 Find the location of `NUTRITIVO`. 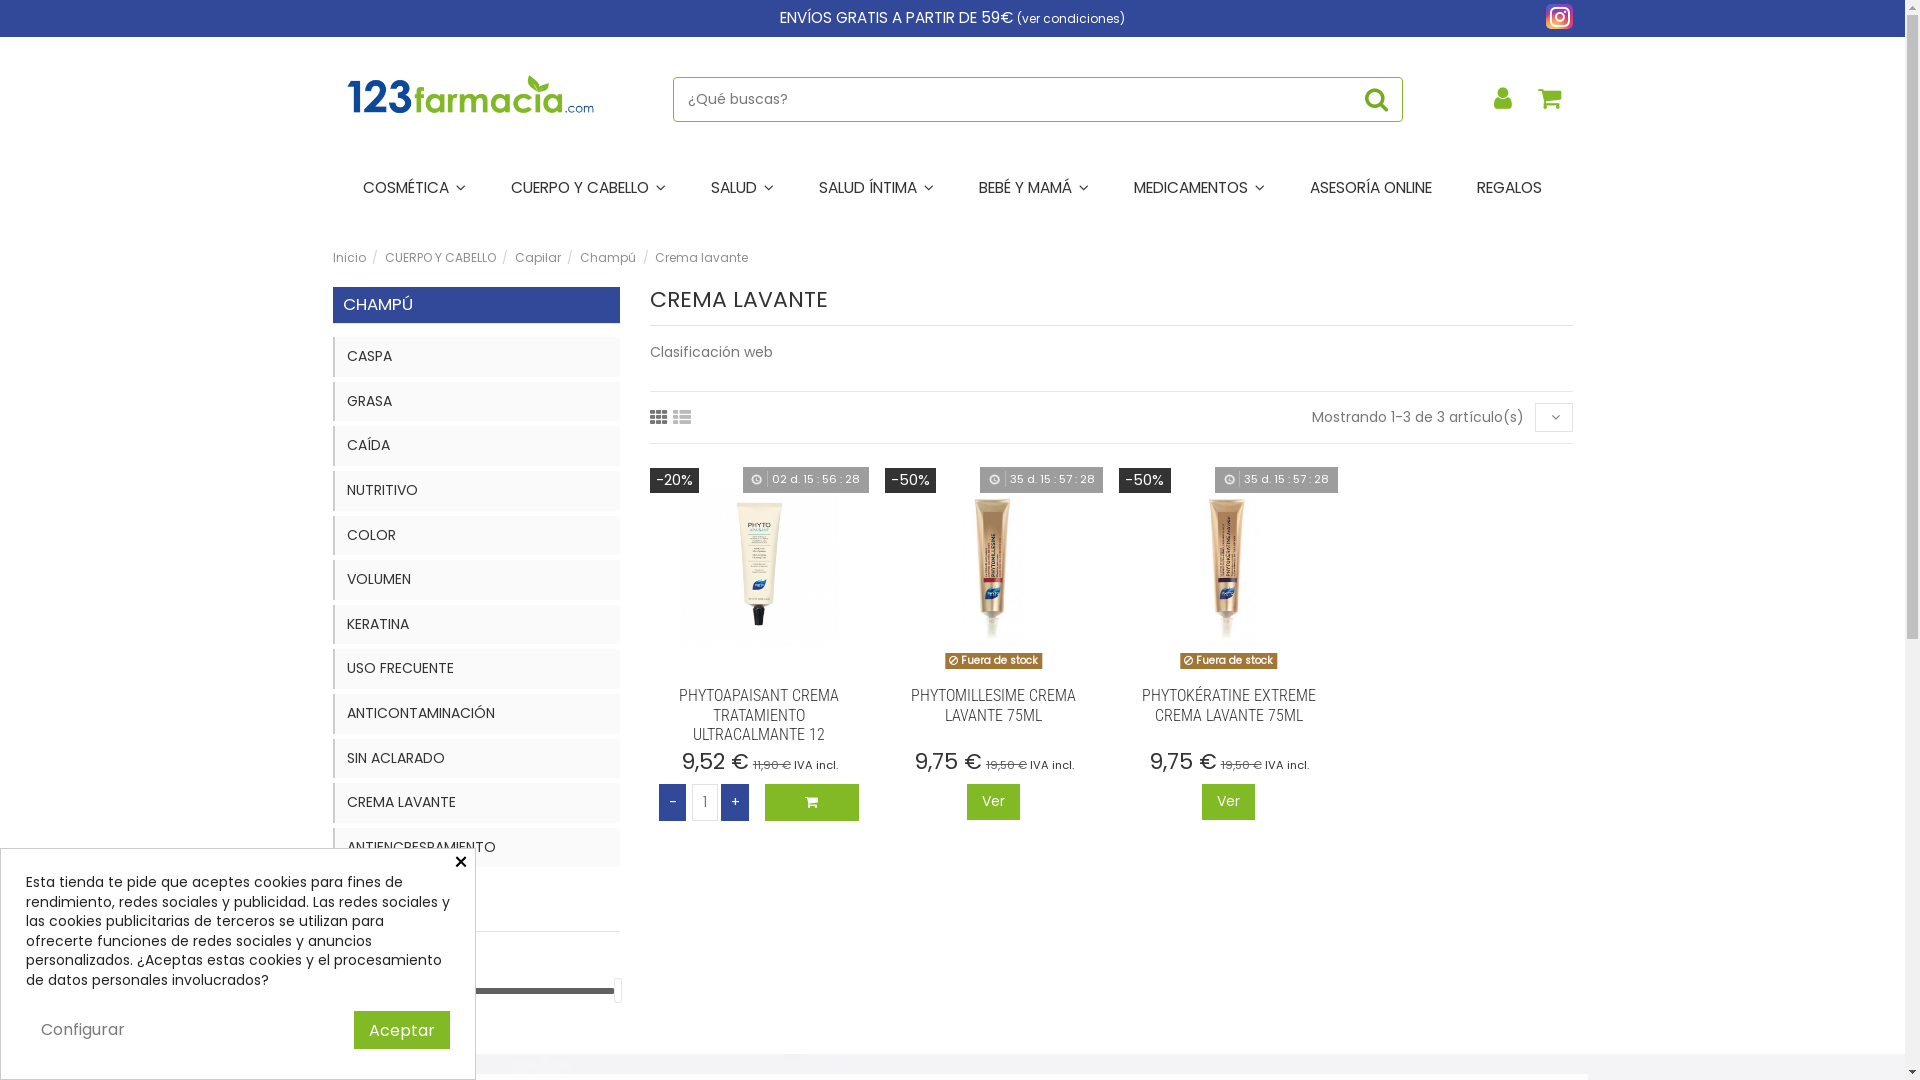

NUTRITIVO is located at coordinates (476, 491).